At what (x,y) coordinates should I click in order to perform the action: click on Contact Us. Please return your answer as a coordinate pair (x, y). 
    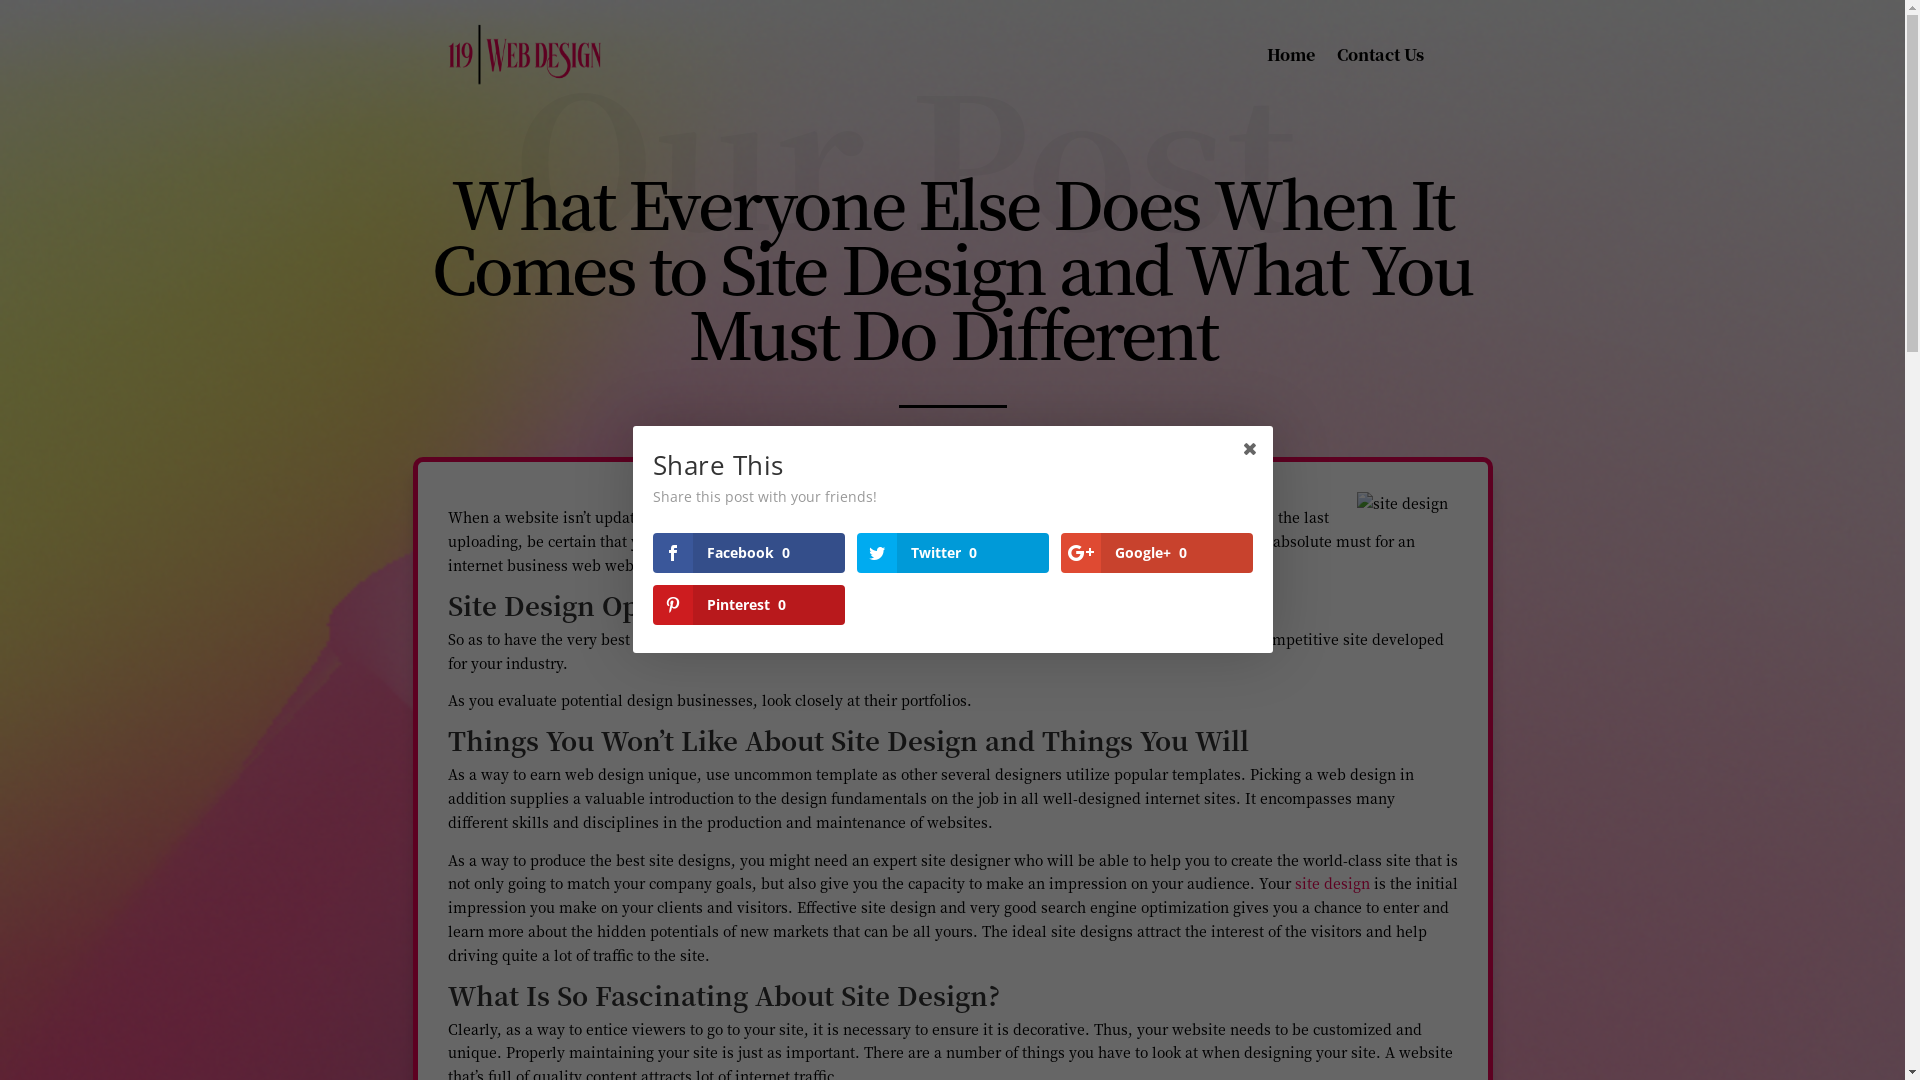
    Looking at the image, I should click on (1380, 59).